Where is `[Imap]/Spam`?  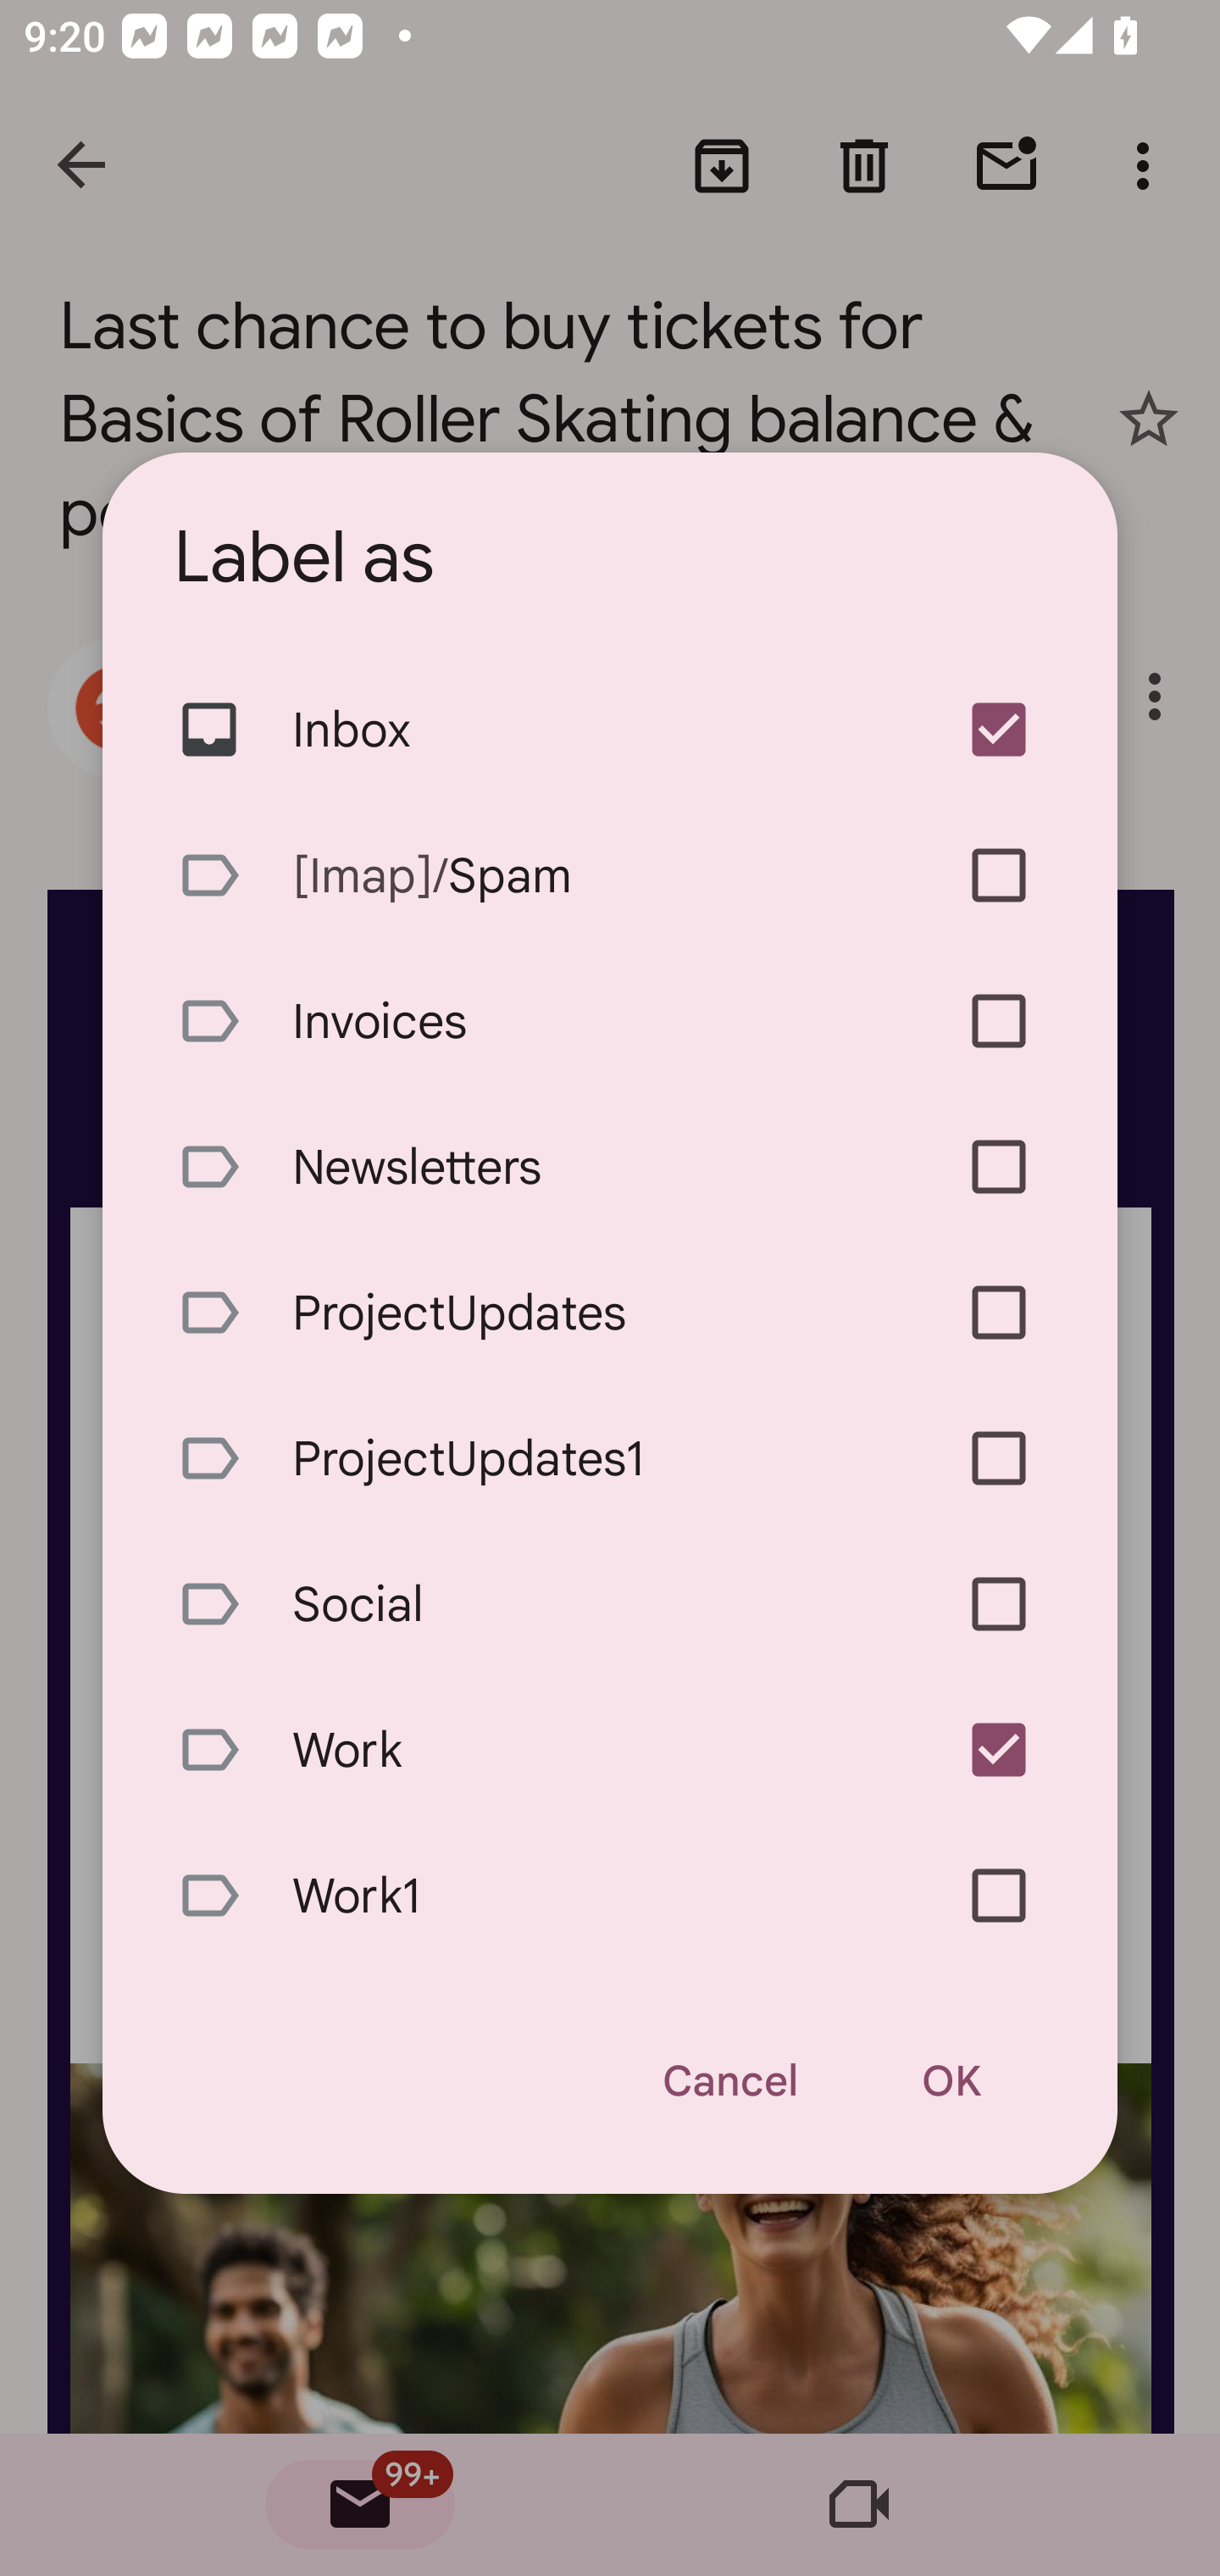
[Imap]/Spam is located at coordinates (610, 875).